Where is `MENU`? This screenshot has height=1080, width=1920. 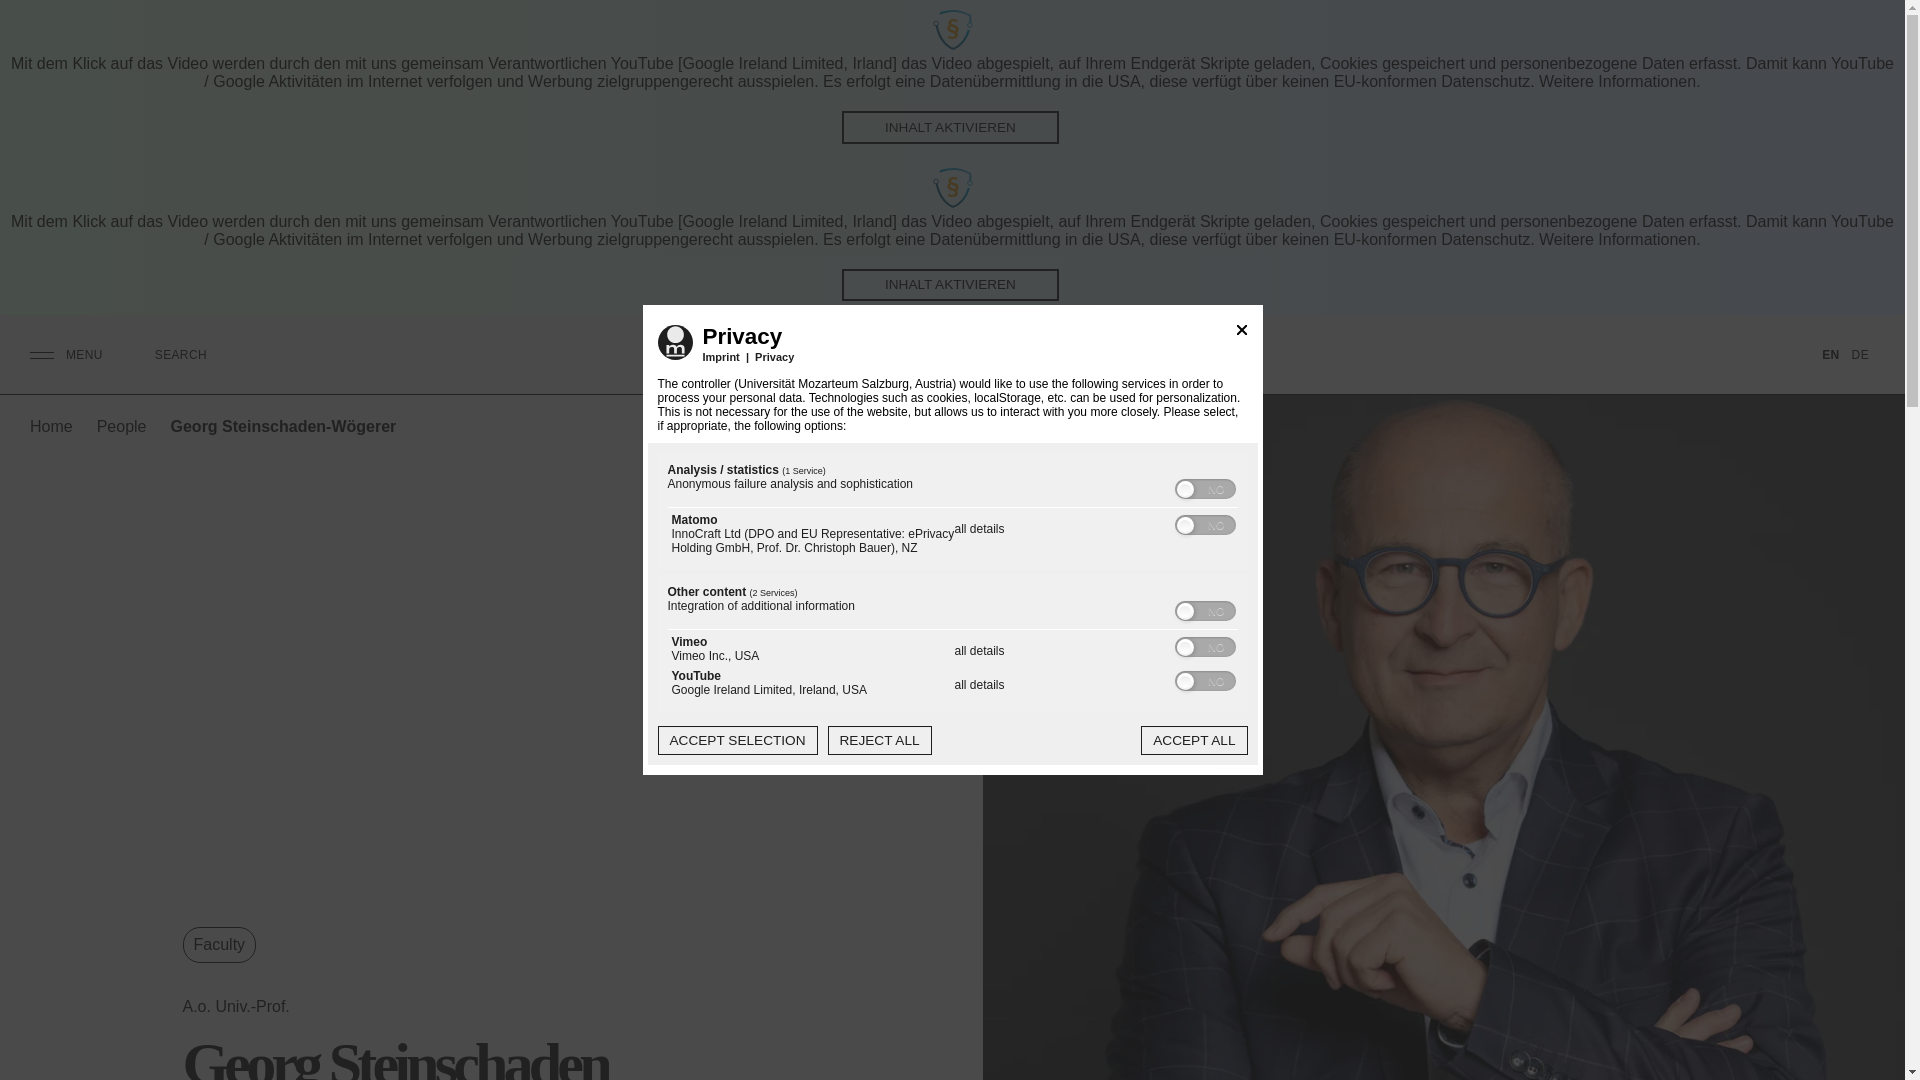
MENU is located at coordinates (66, 354).